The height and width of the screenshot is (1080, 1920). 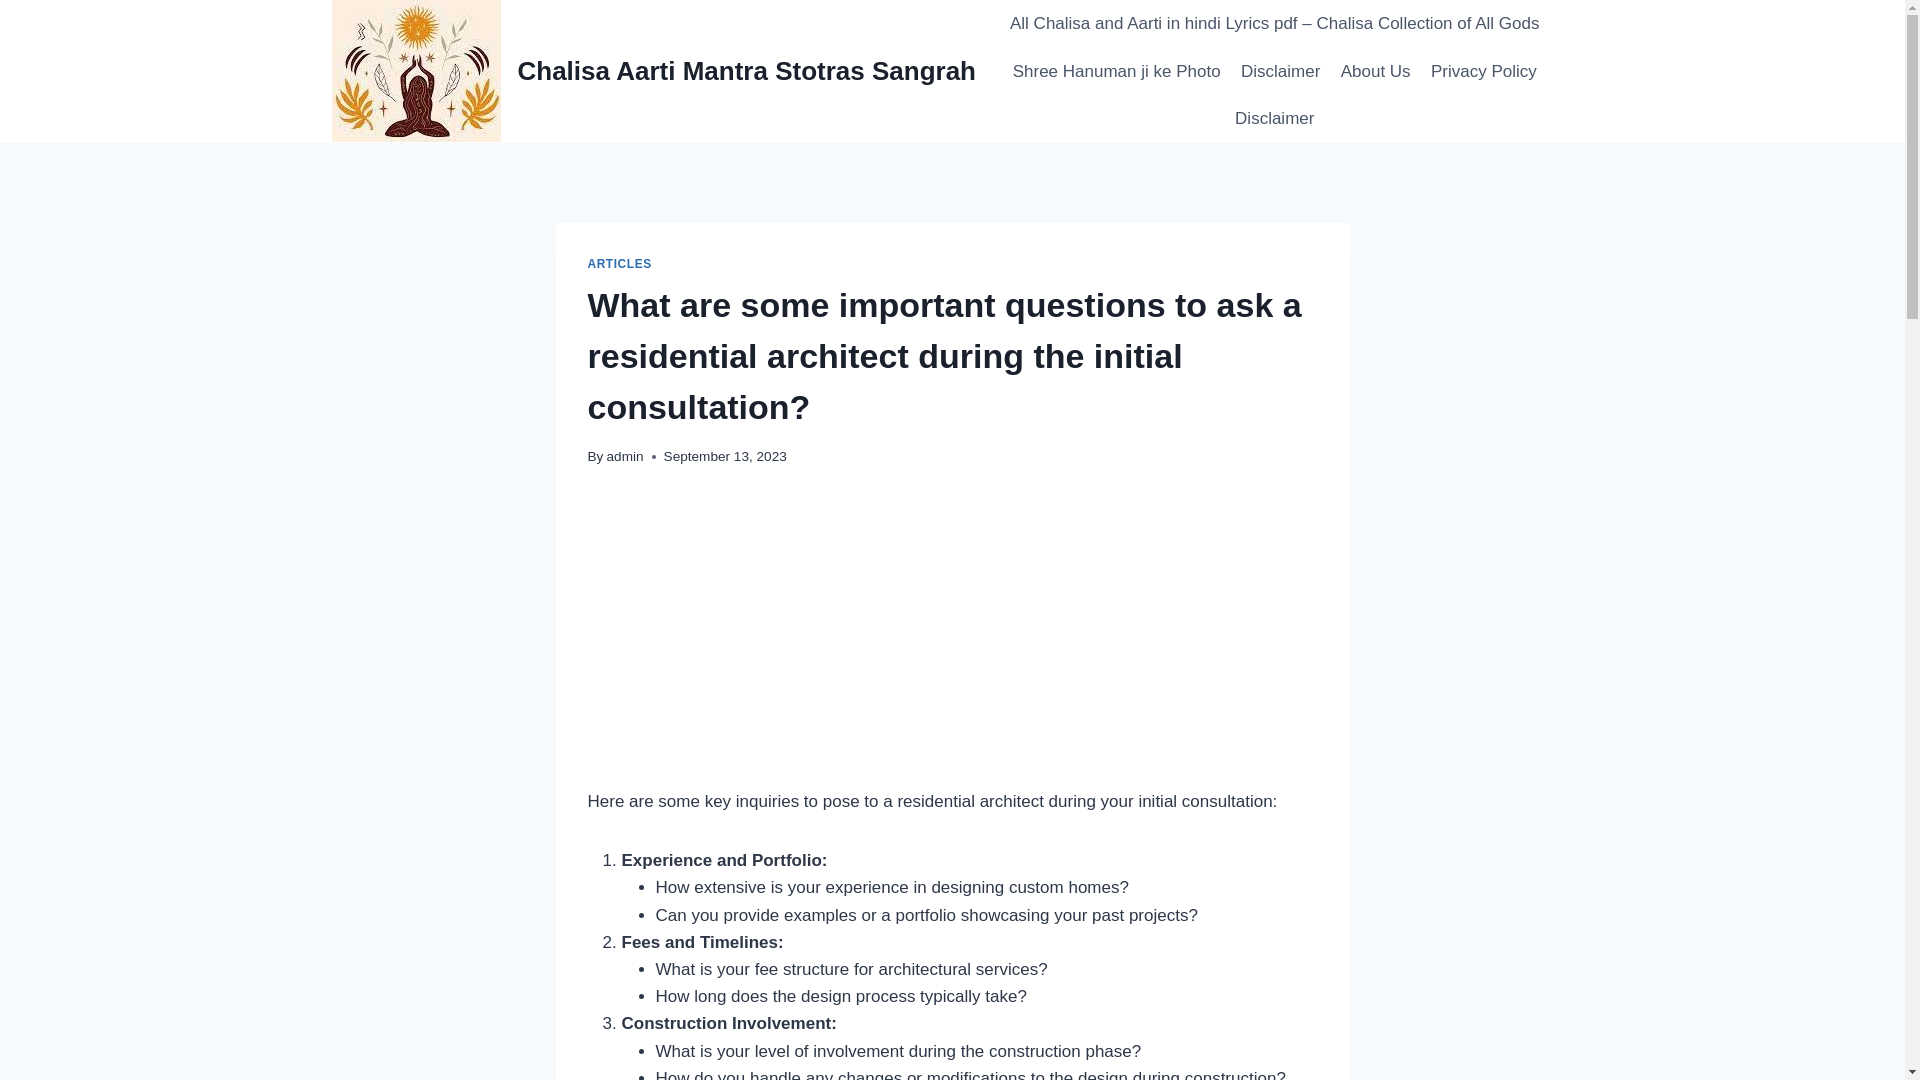 What do you see at coordinates (1484, 72) in the screenshot?
I see `Privacy Policy` at bounding box center [1484, 72].